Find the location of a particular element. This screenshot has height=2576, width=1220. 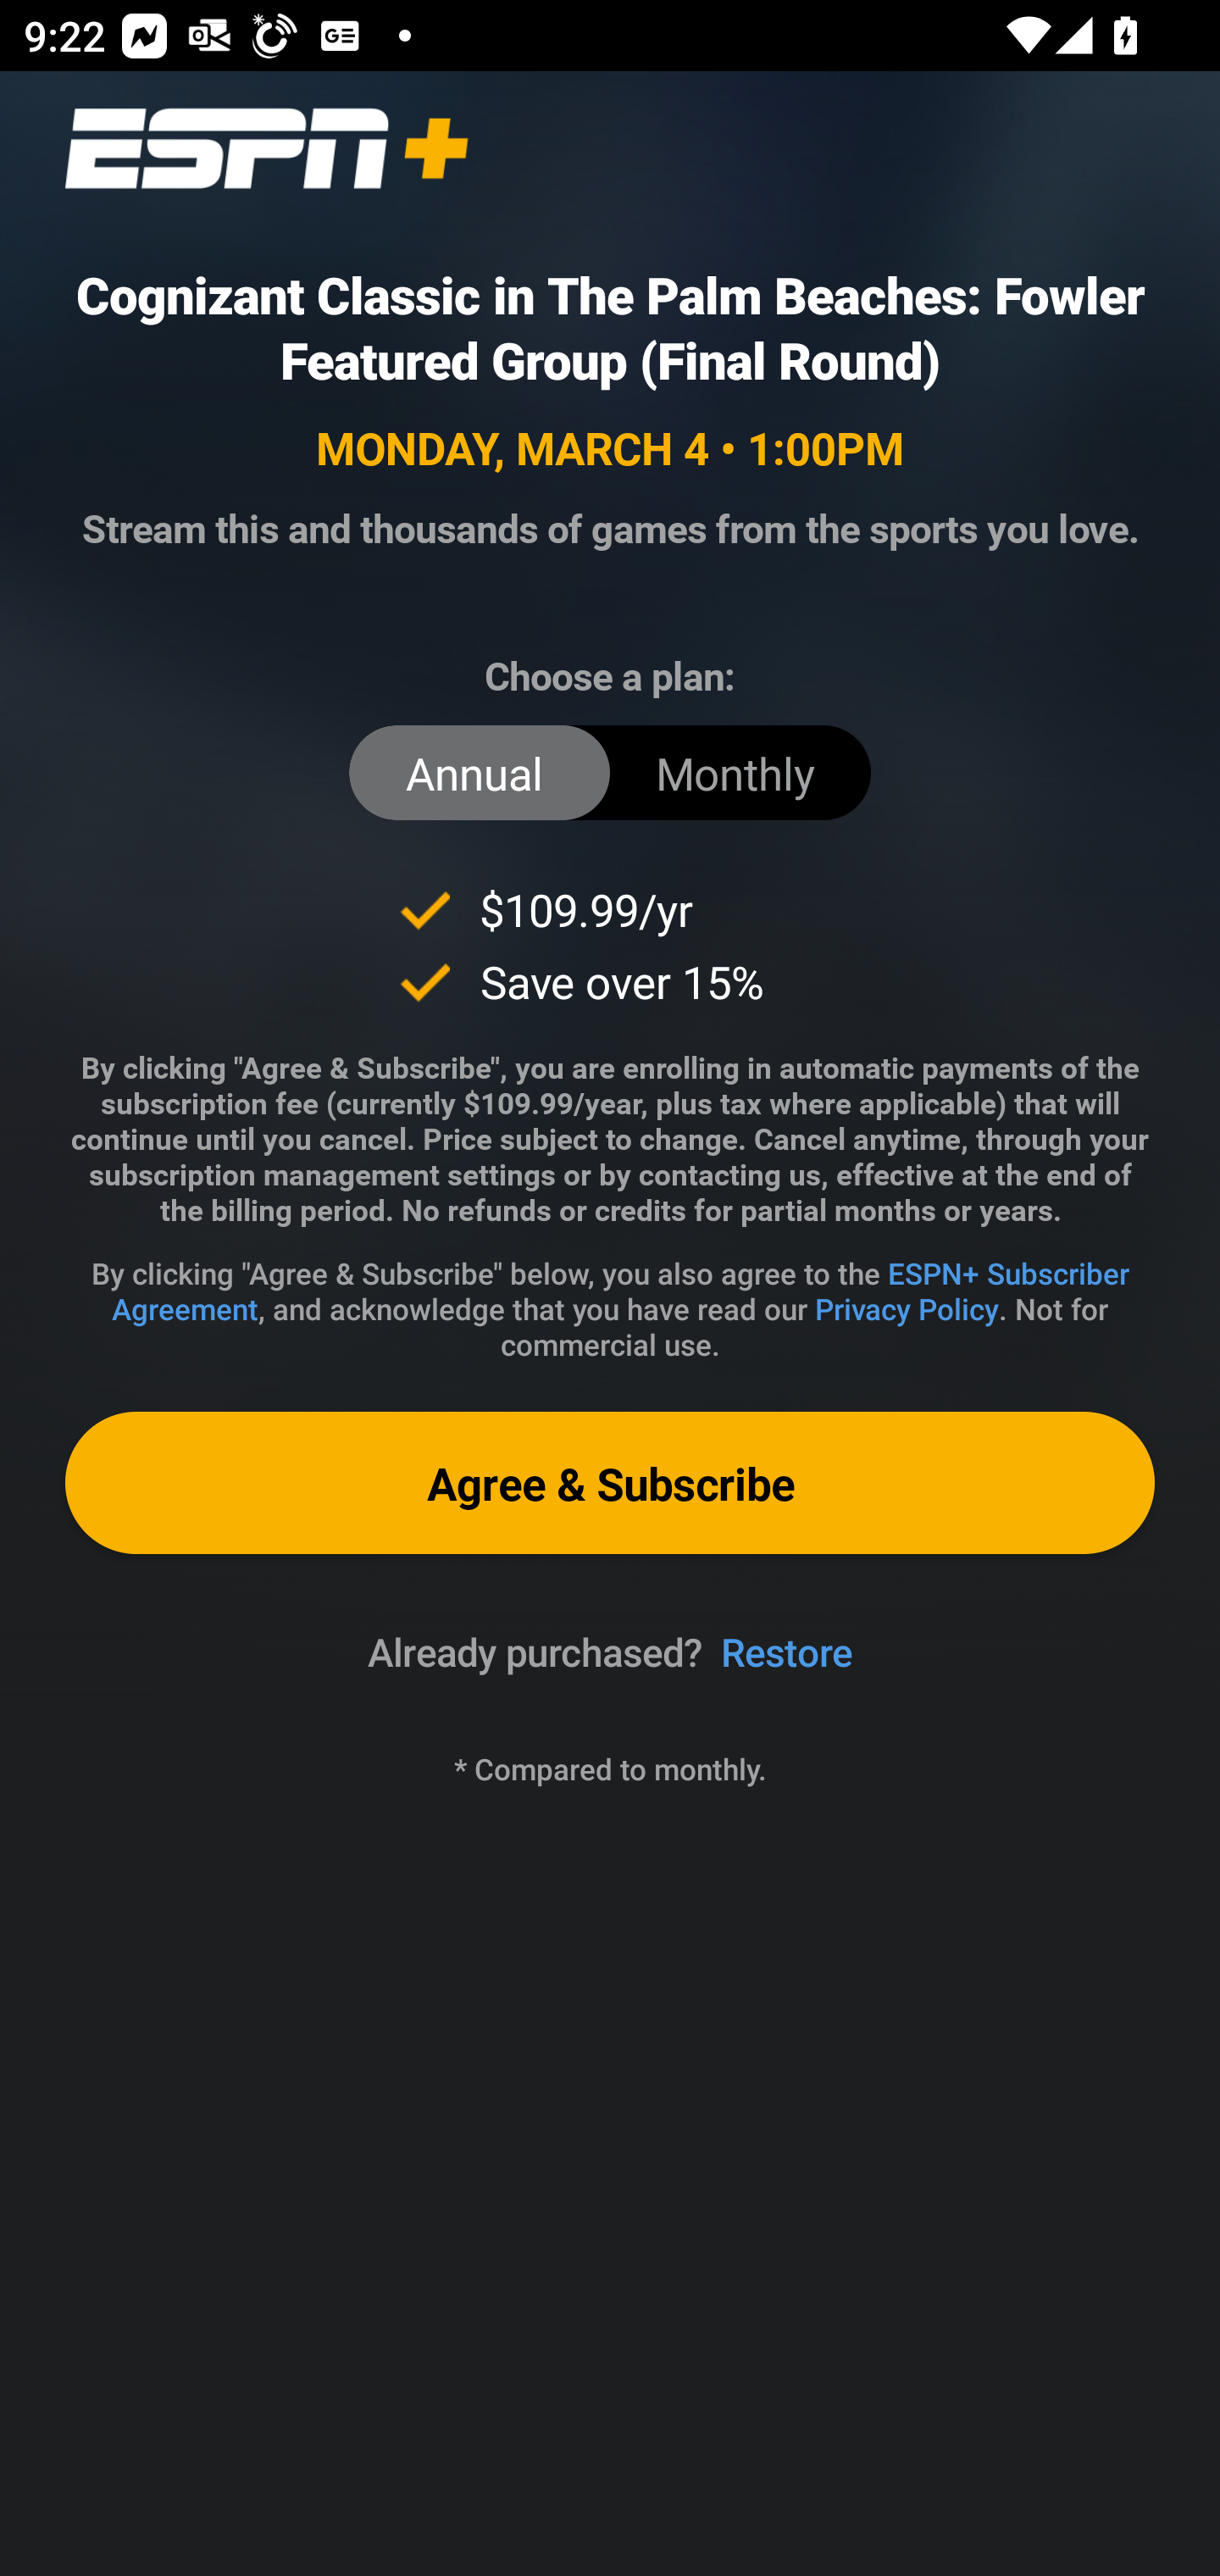

Agree & Subscribe is located at coordinates (610, 1482).